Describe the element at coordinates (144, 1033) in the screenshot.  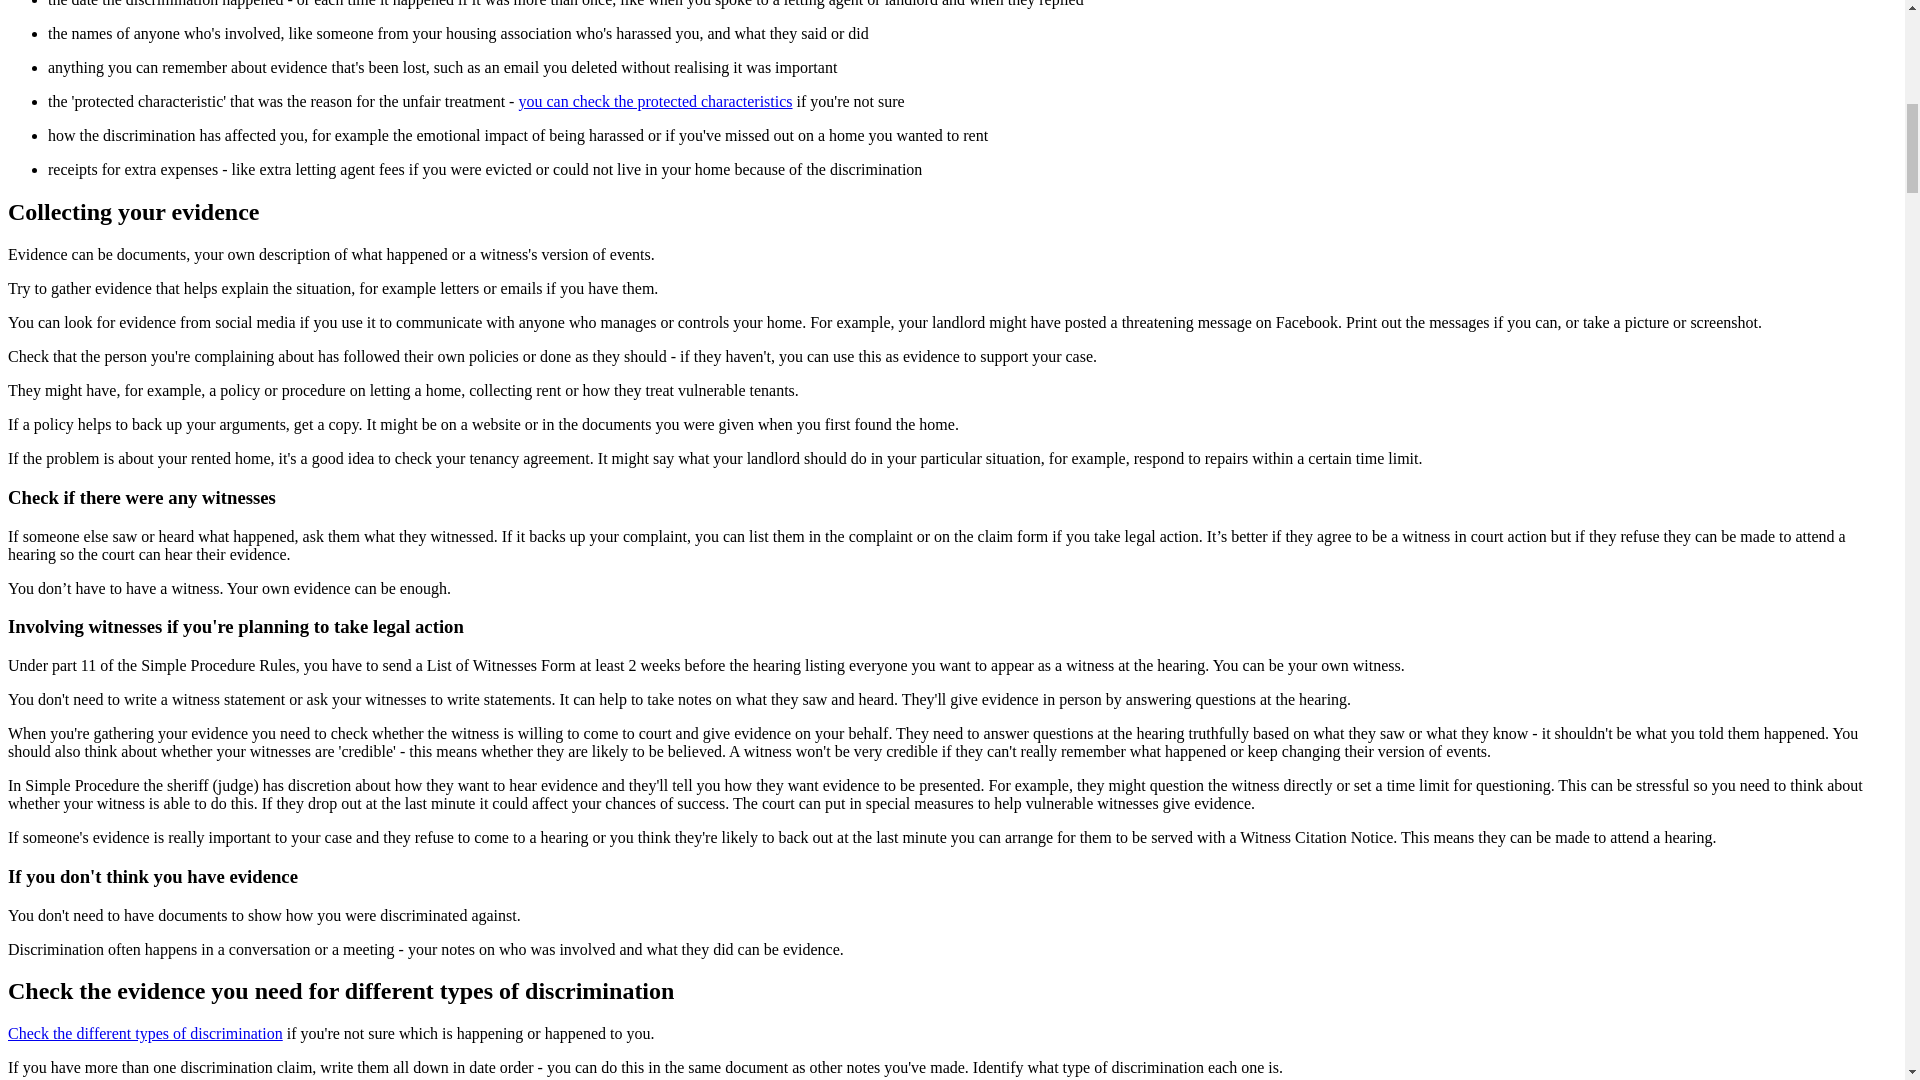
I see `Check the different types of discrimination` at that location.